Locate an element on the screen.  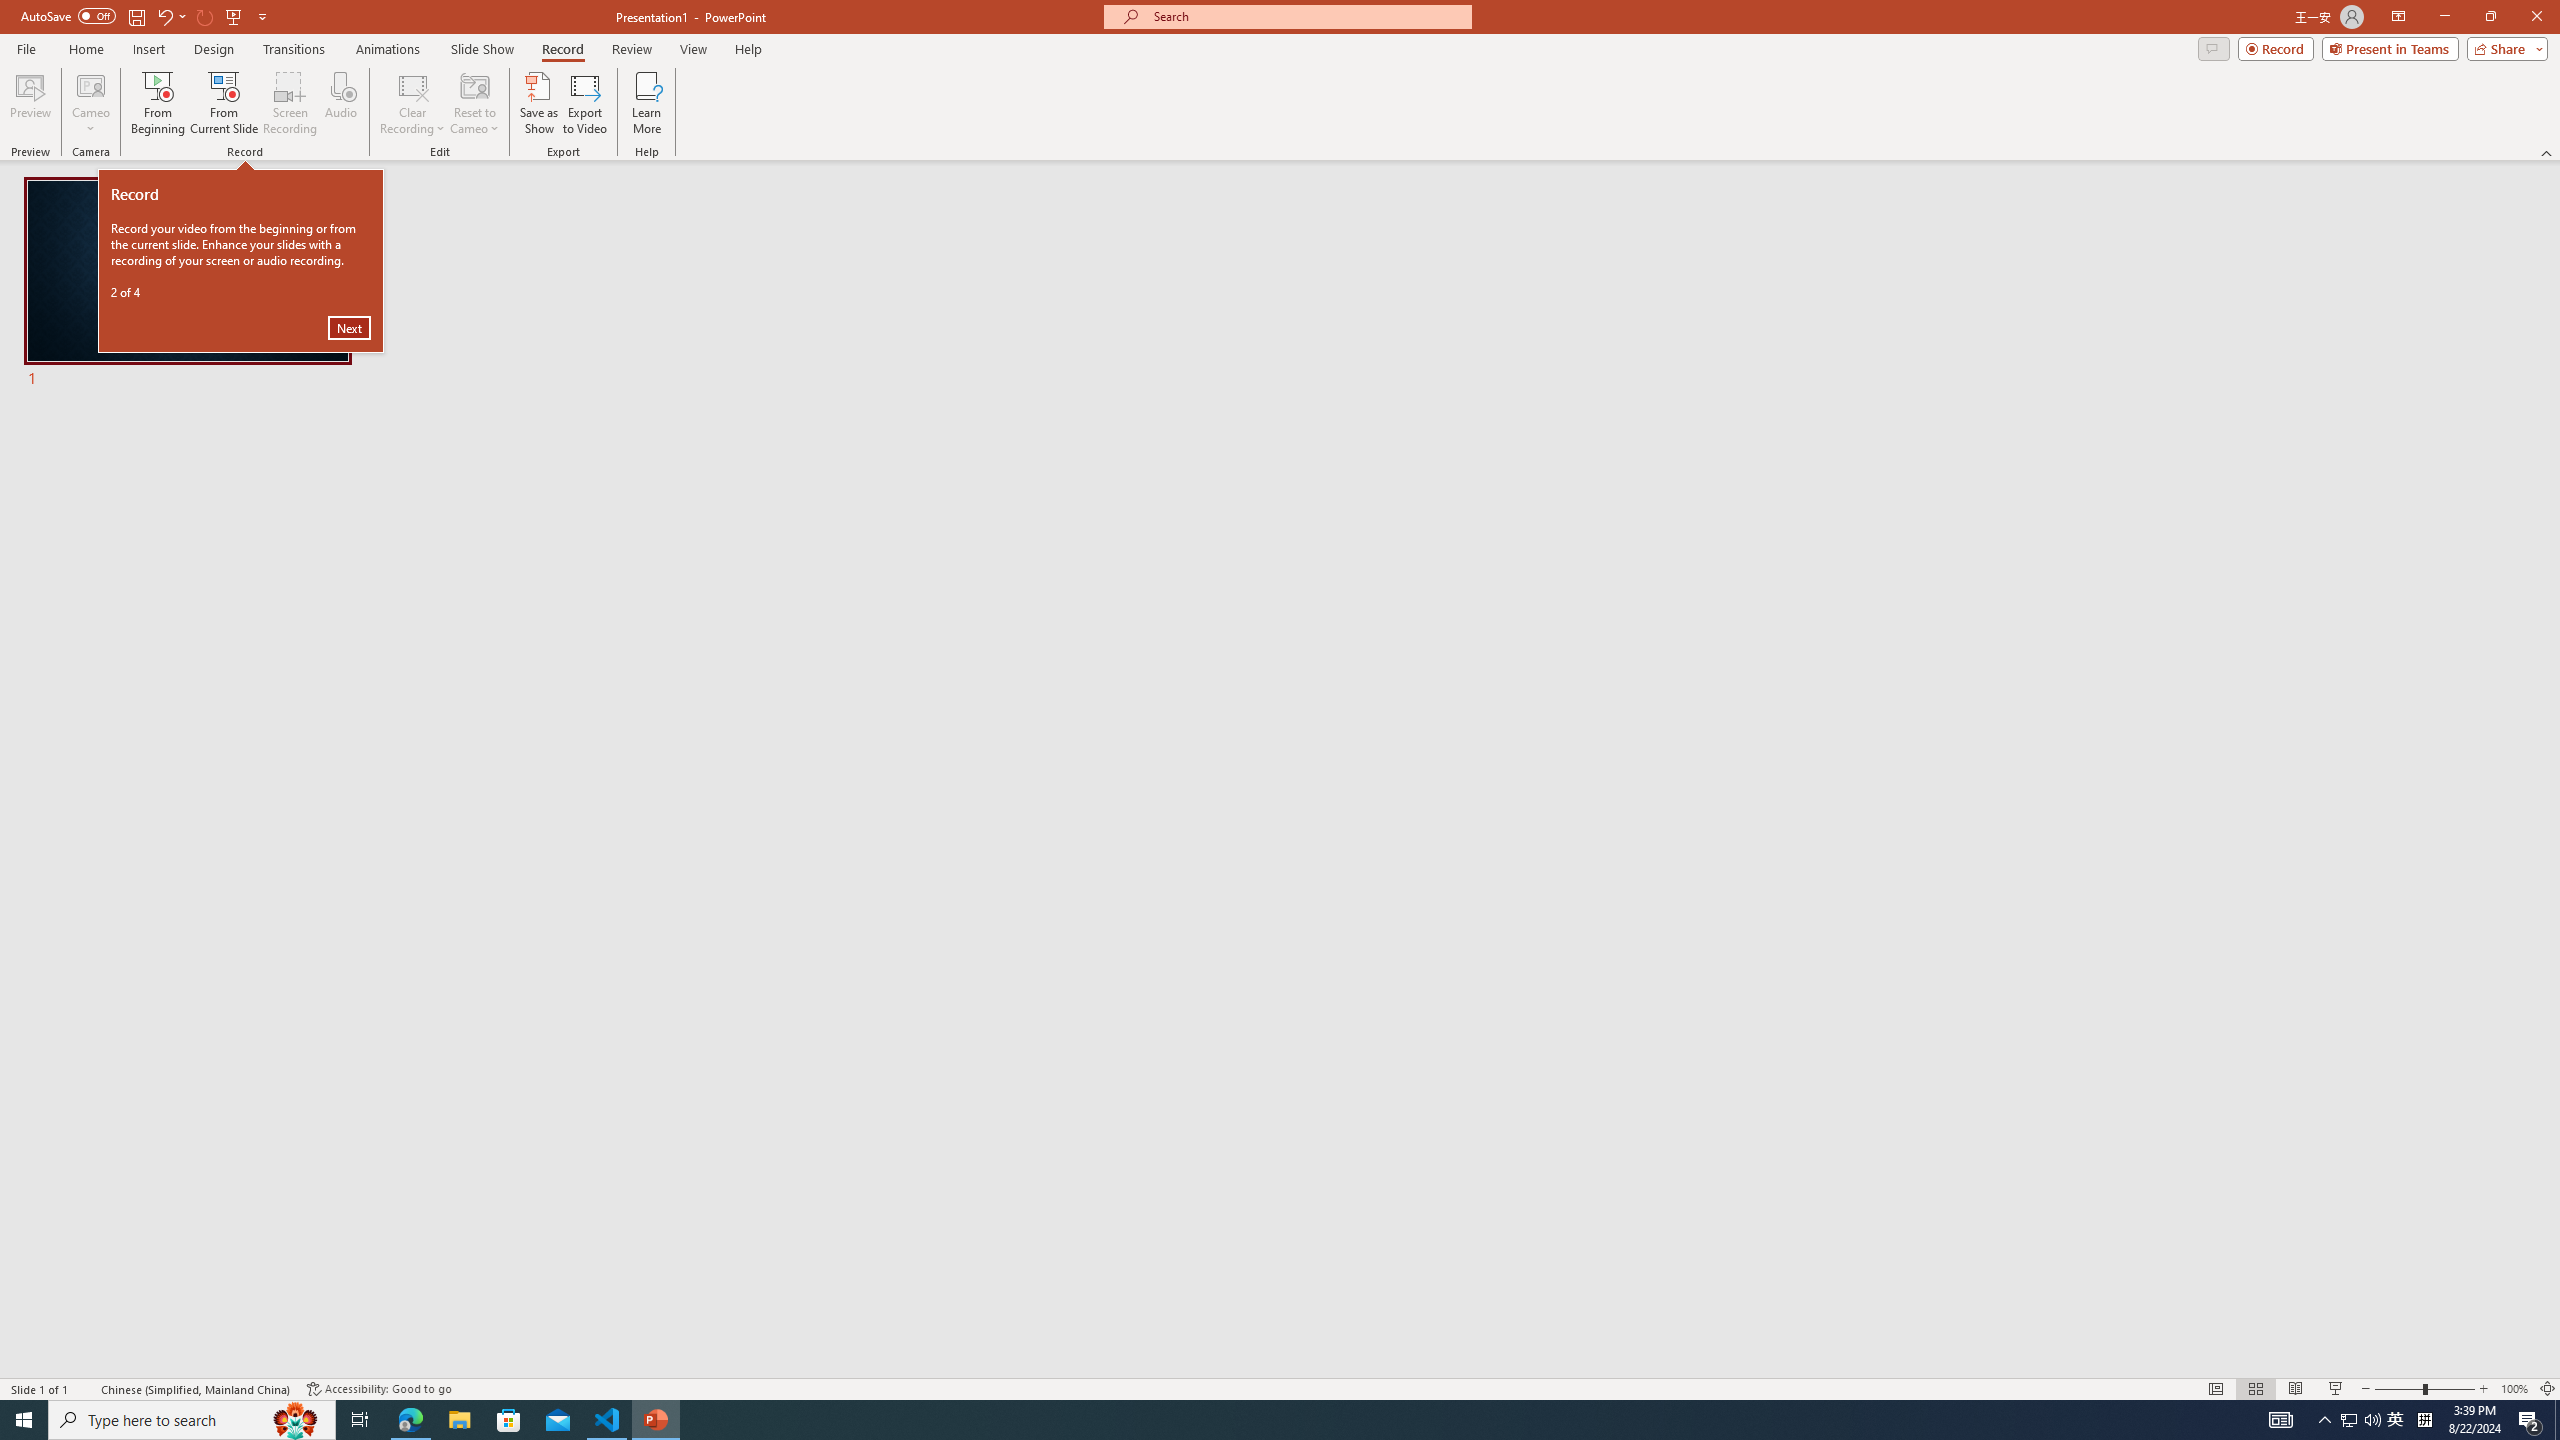
Spell Check  is located at coordinates (86, 1389).